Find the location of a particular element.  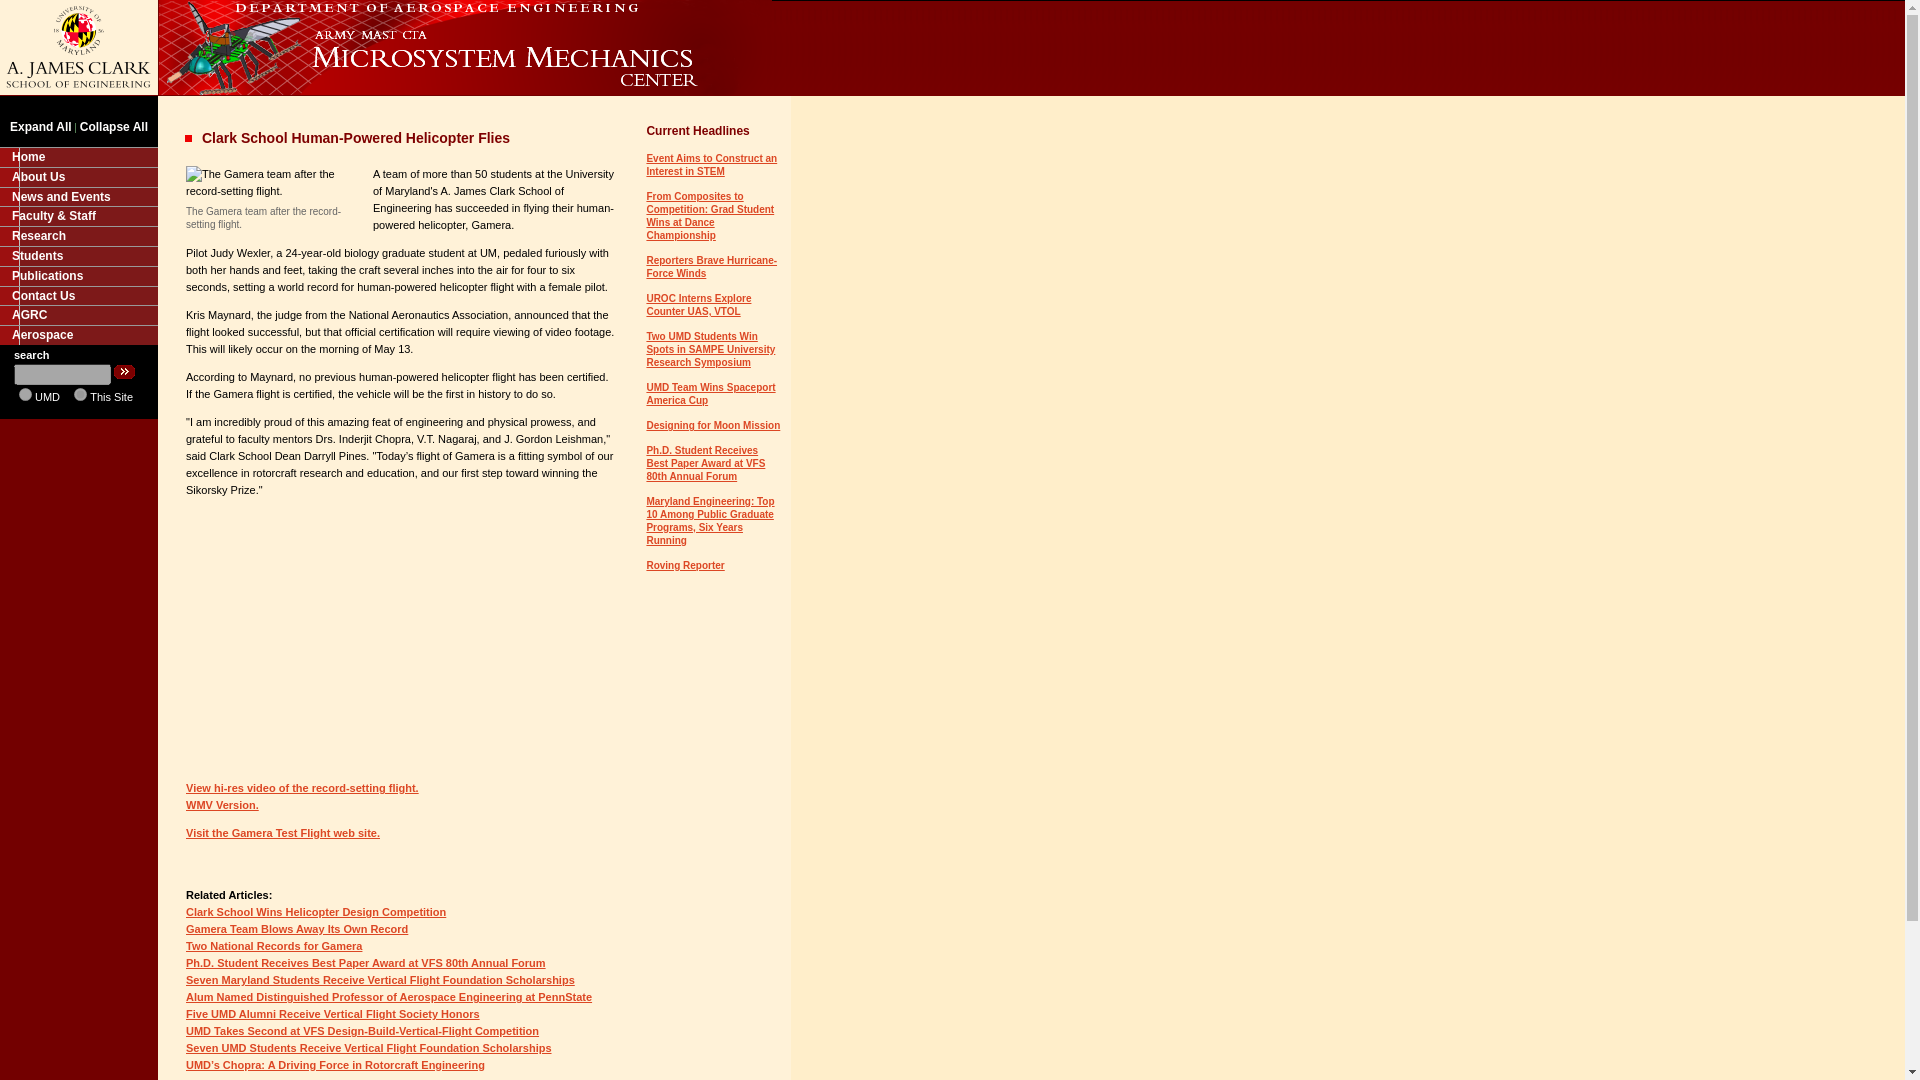

WMV Version. is located at coordinates (222, 805).